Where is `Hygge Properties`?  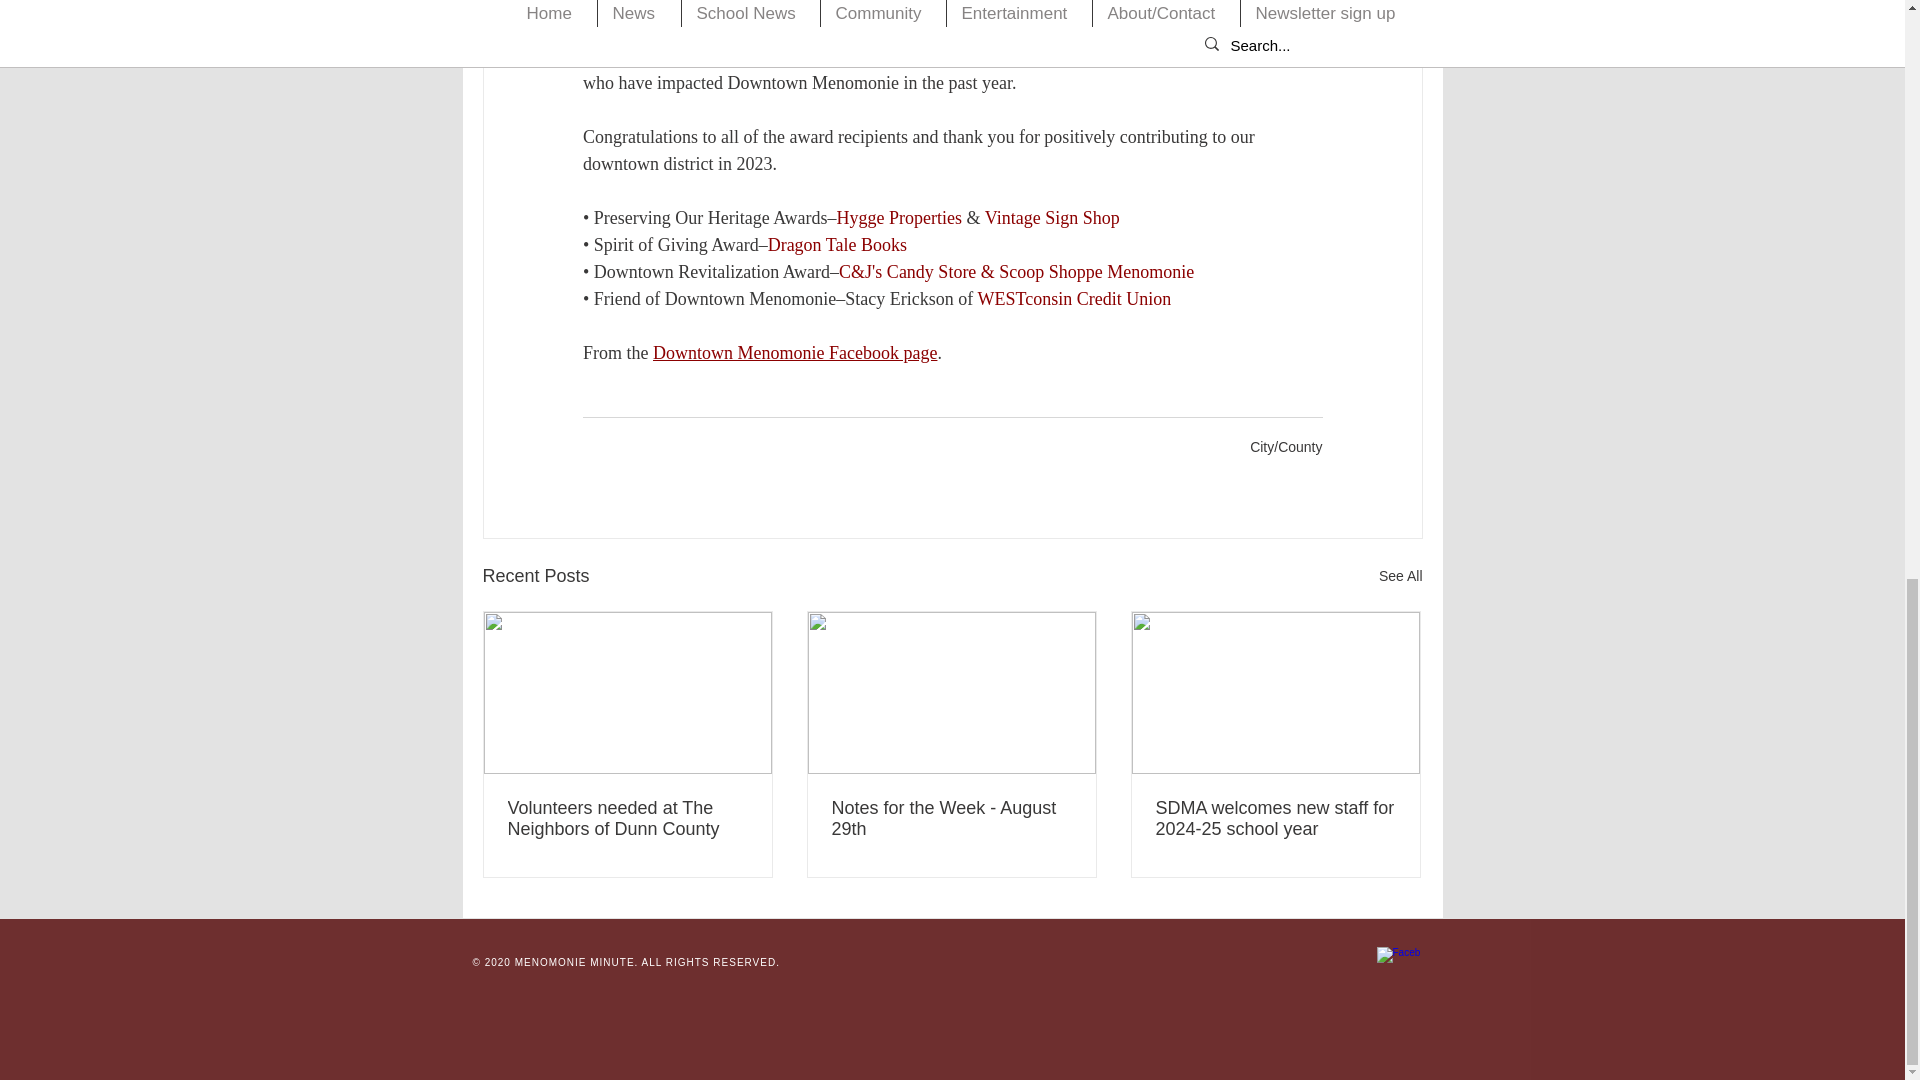 Hygge Properties is located at coordinates (898, 218).